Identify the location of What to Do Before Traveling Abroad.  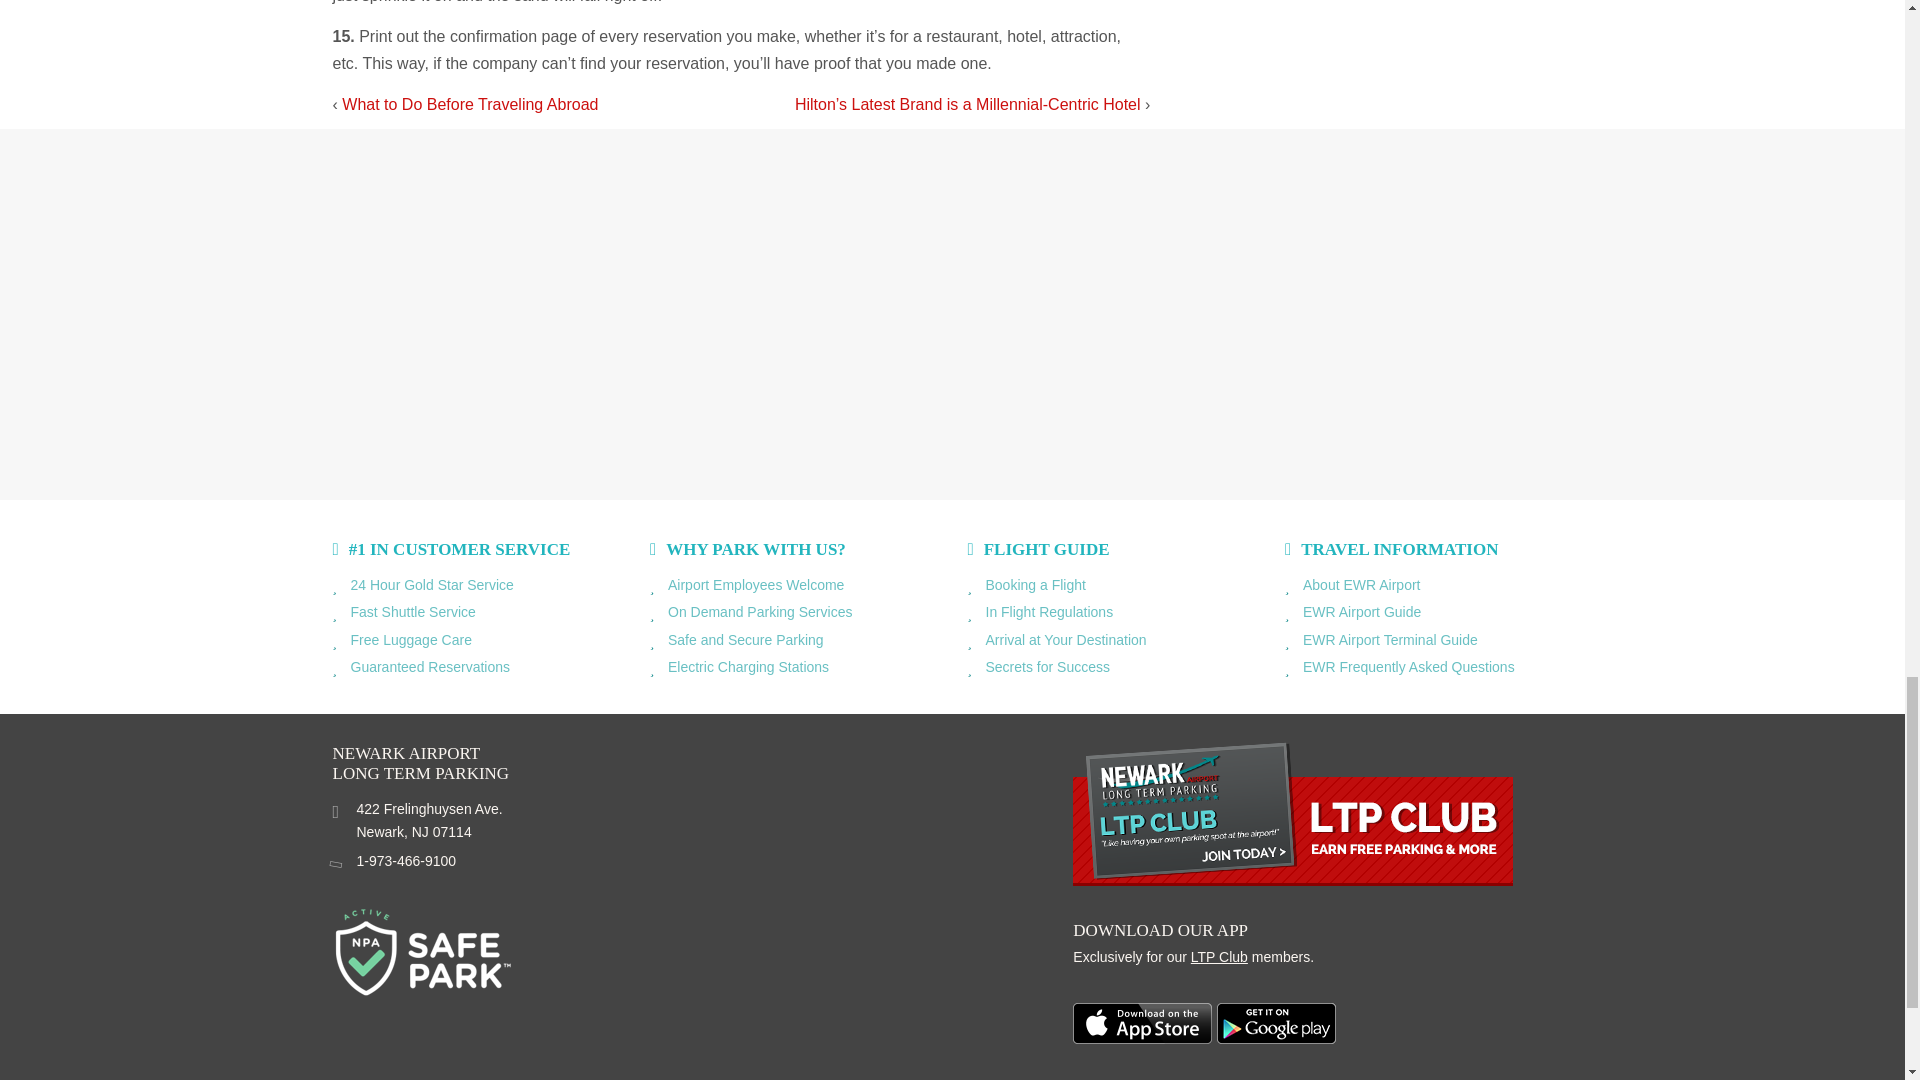
(469, 104).